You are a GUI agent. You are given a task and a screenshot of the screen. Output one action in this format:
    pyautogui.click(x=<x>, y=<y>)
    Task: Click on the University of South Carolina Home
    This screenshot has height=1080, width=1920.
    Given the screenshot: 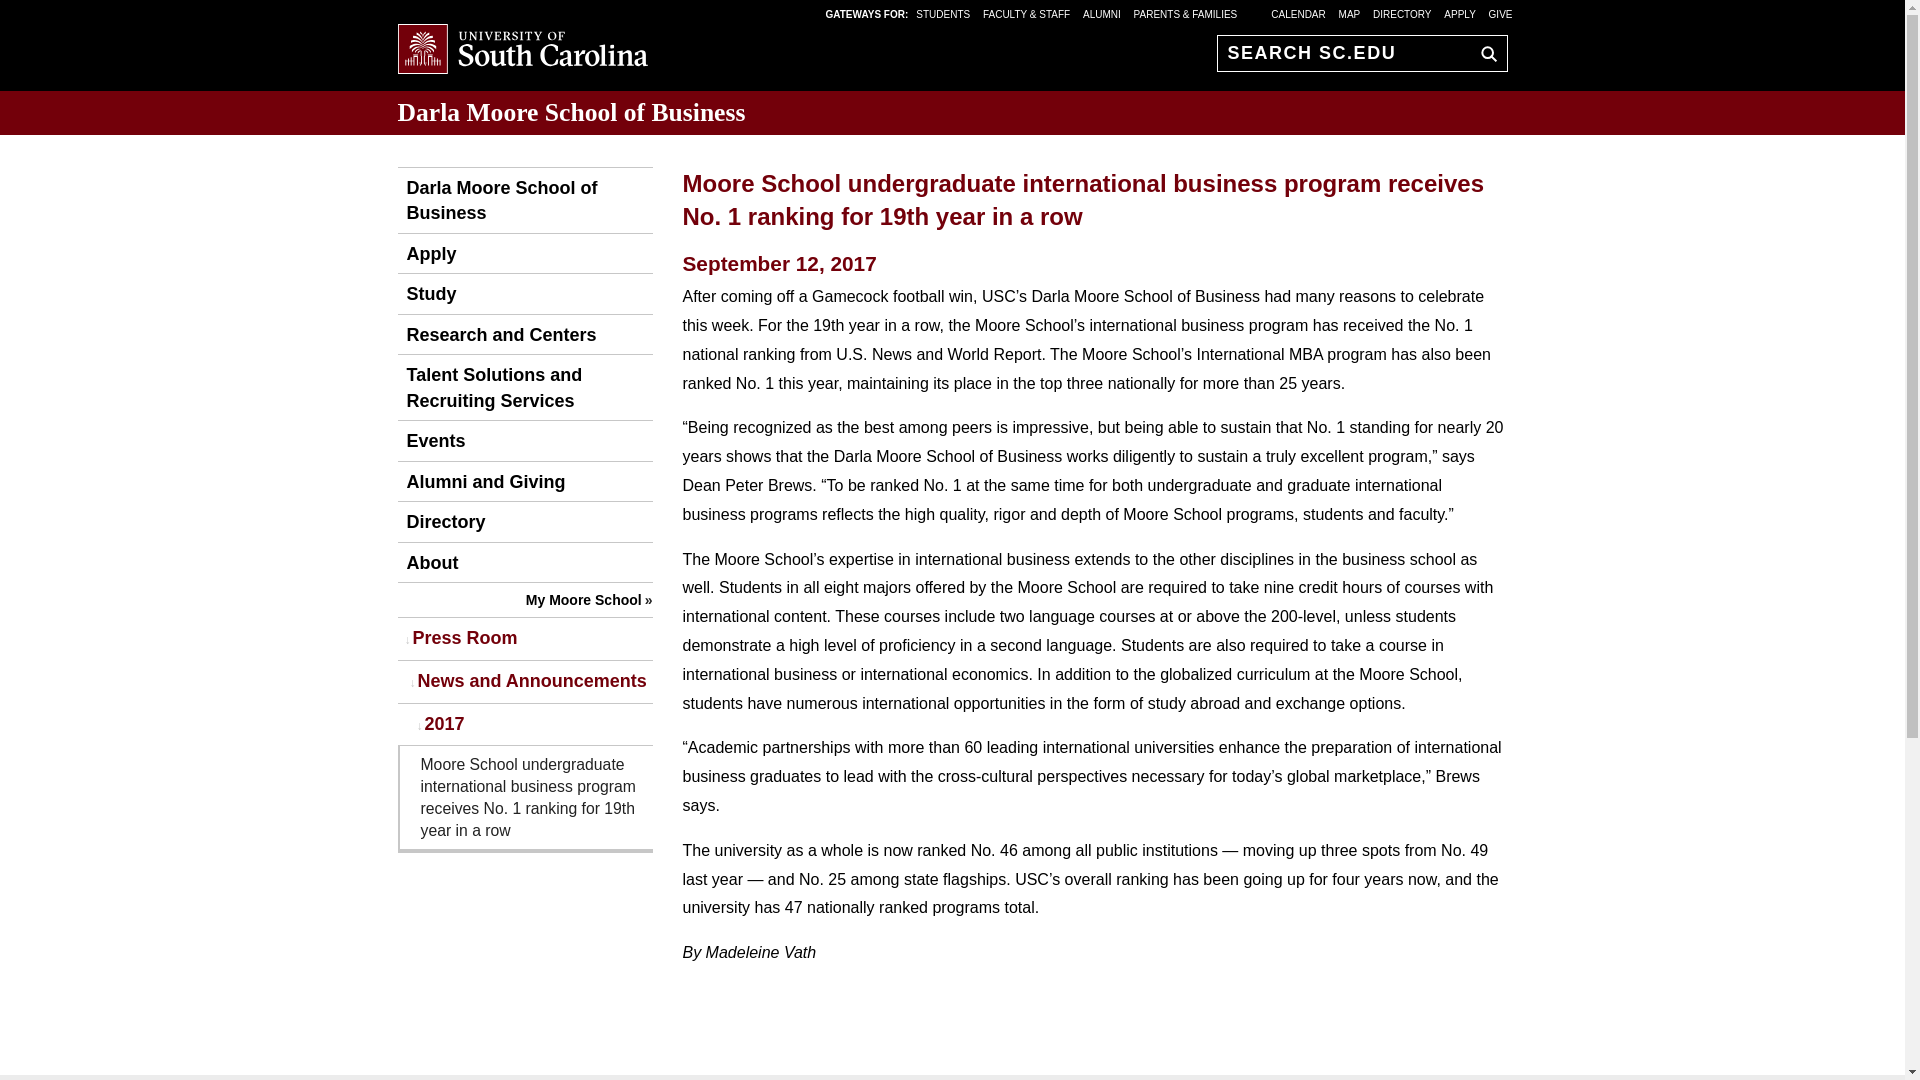 What is the action you would take?
    pyautogui.click(x=522, y=50)
    